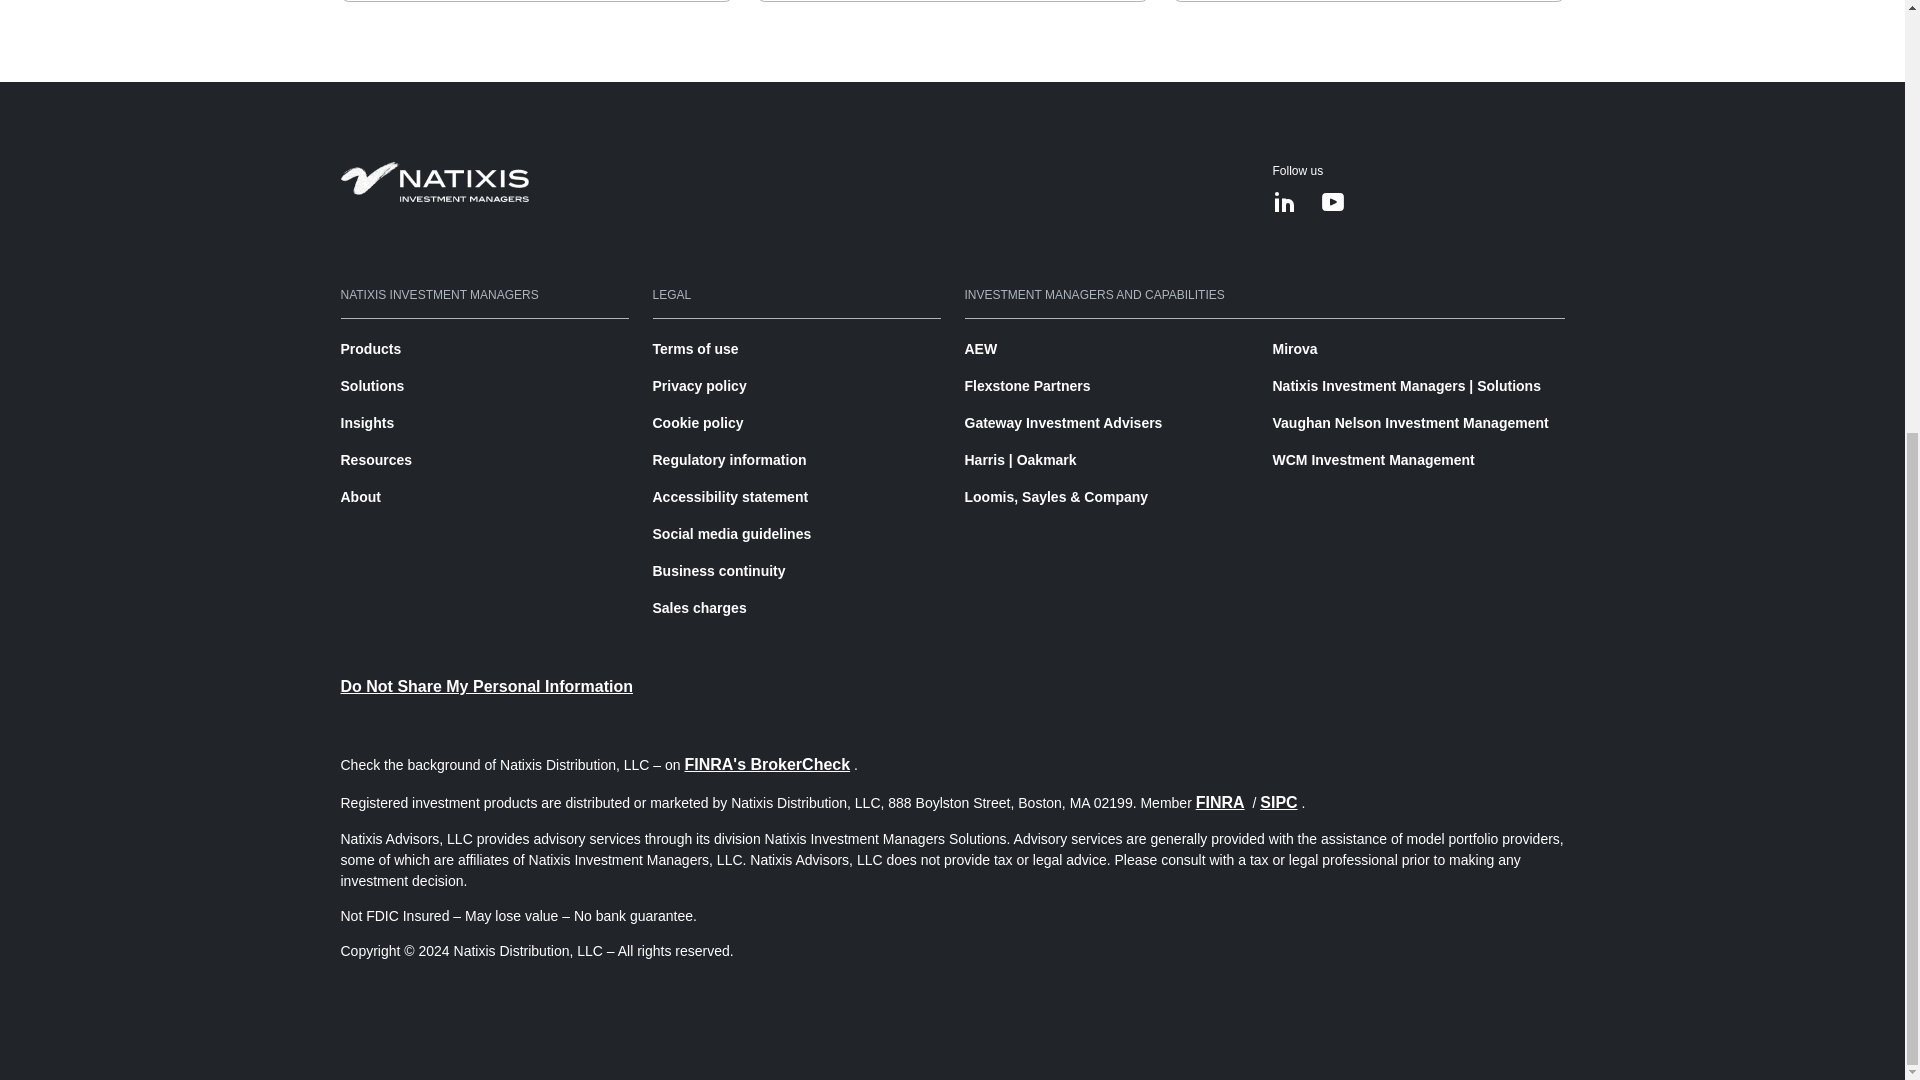  Describe the element at coordinates (485, 686) in the screenshot. I see `Do Not Share My Personal Information` at that location.